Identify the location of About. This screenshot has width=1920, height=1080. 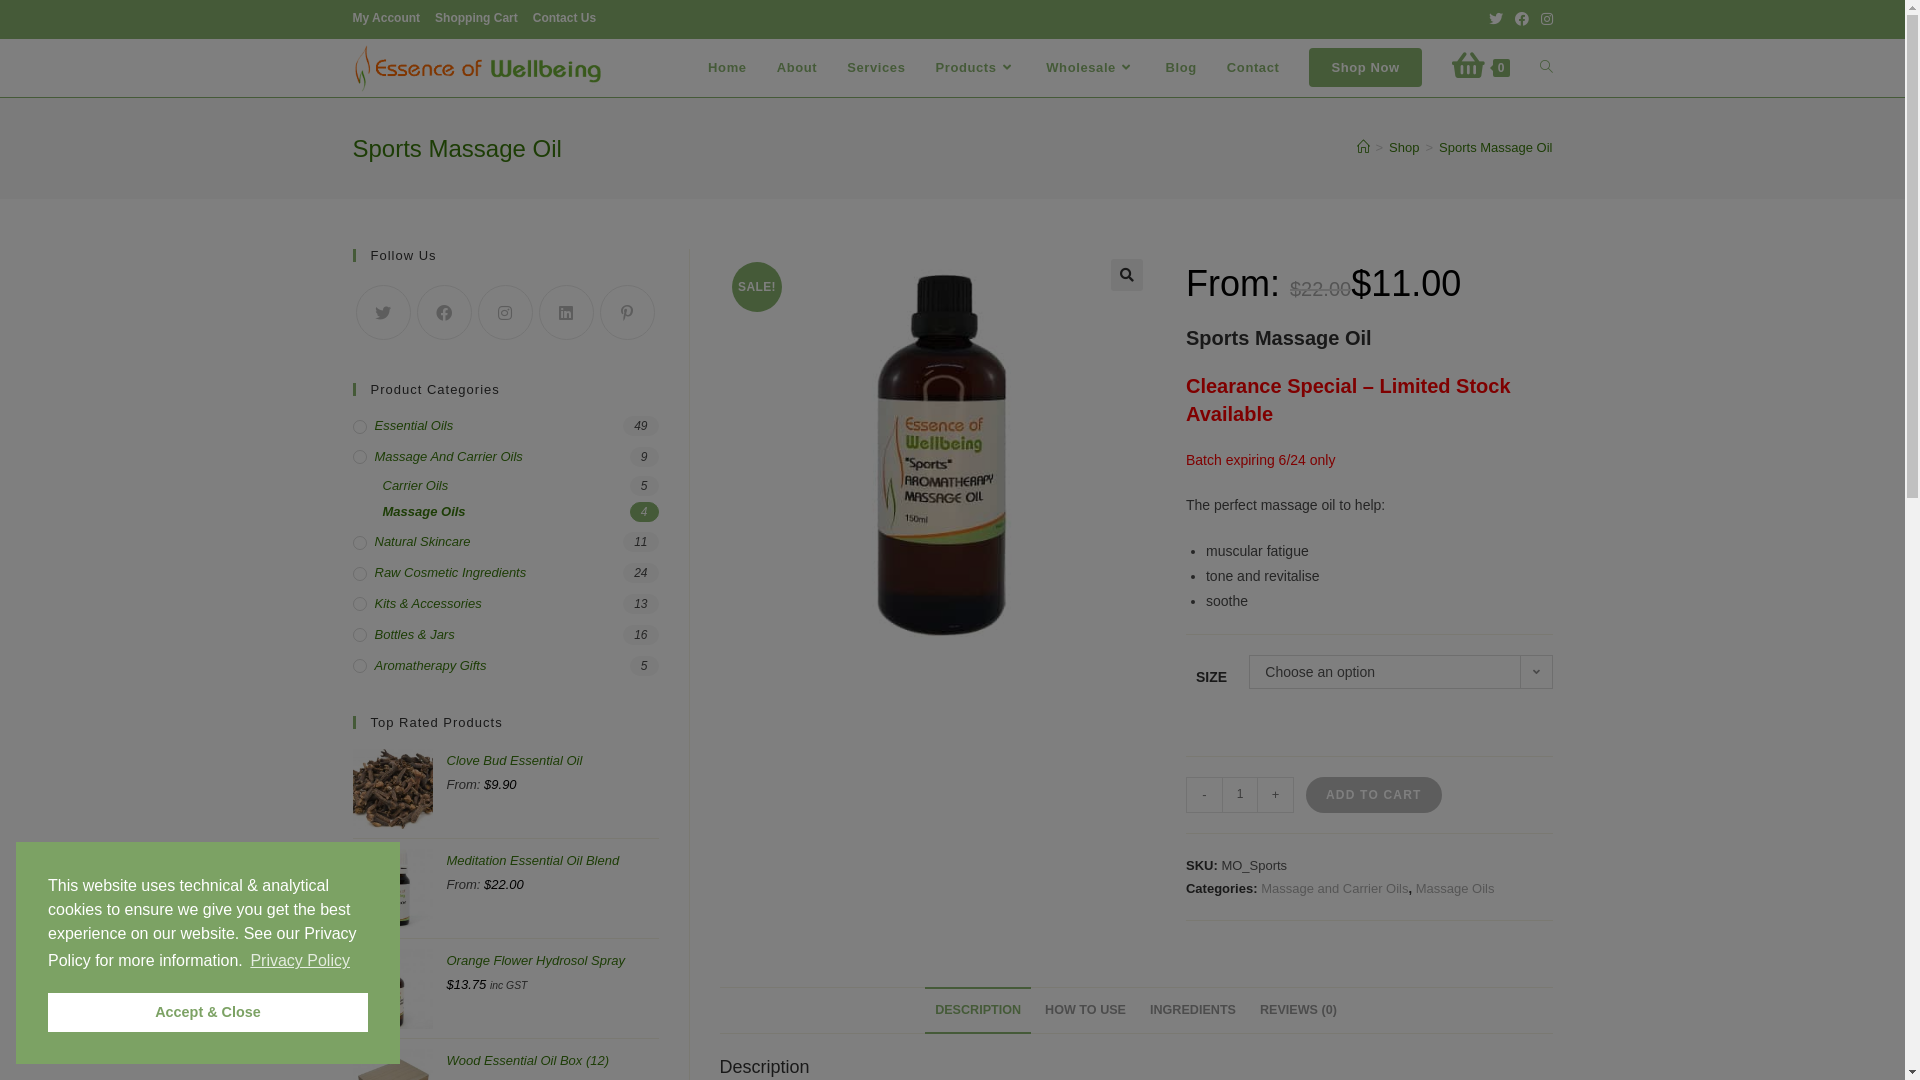
(798, 68).